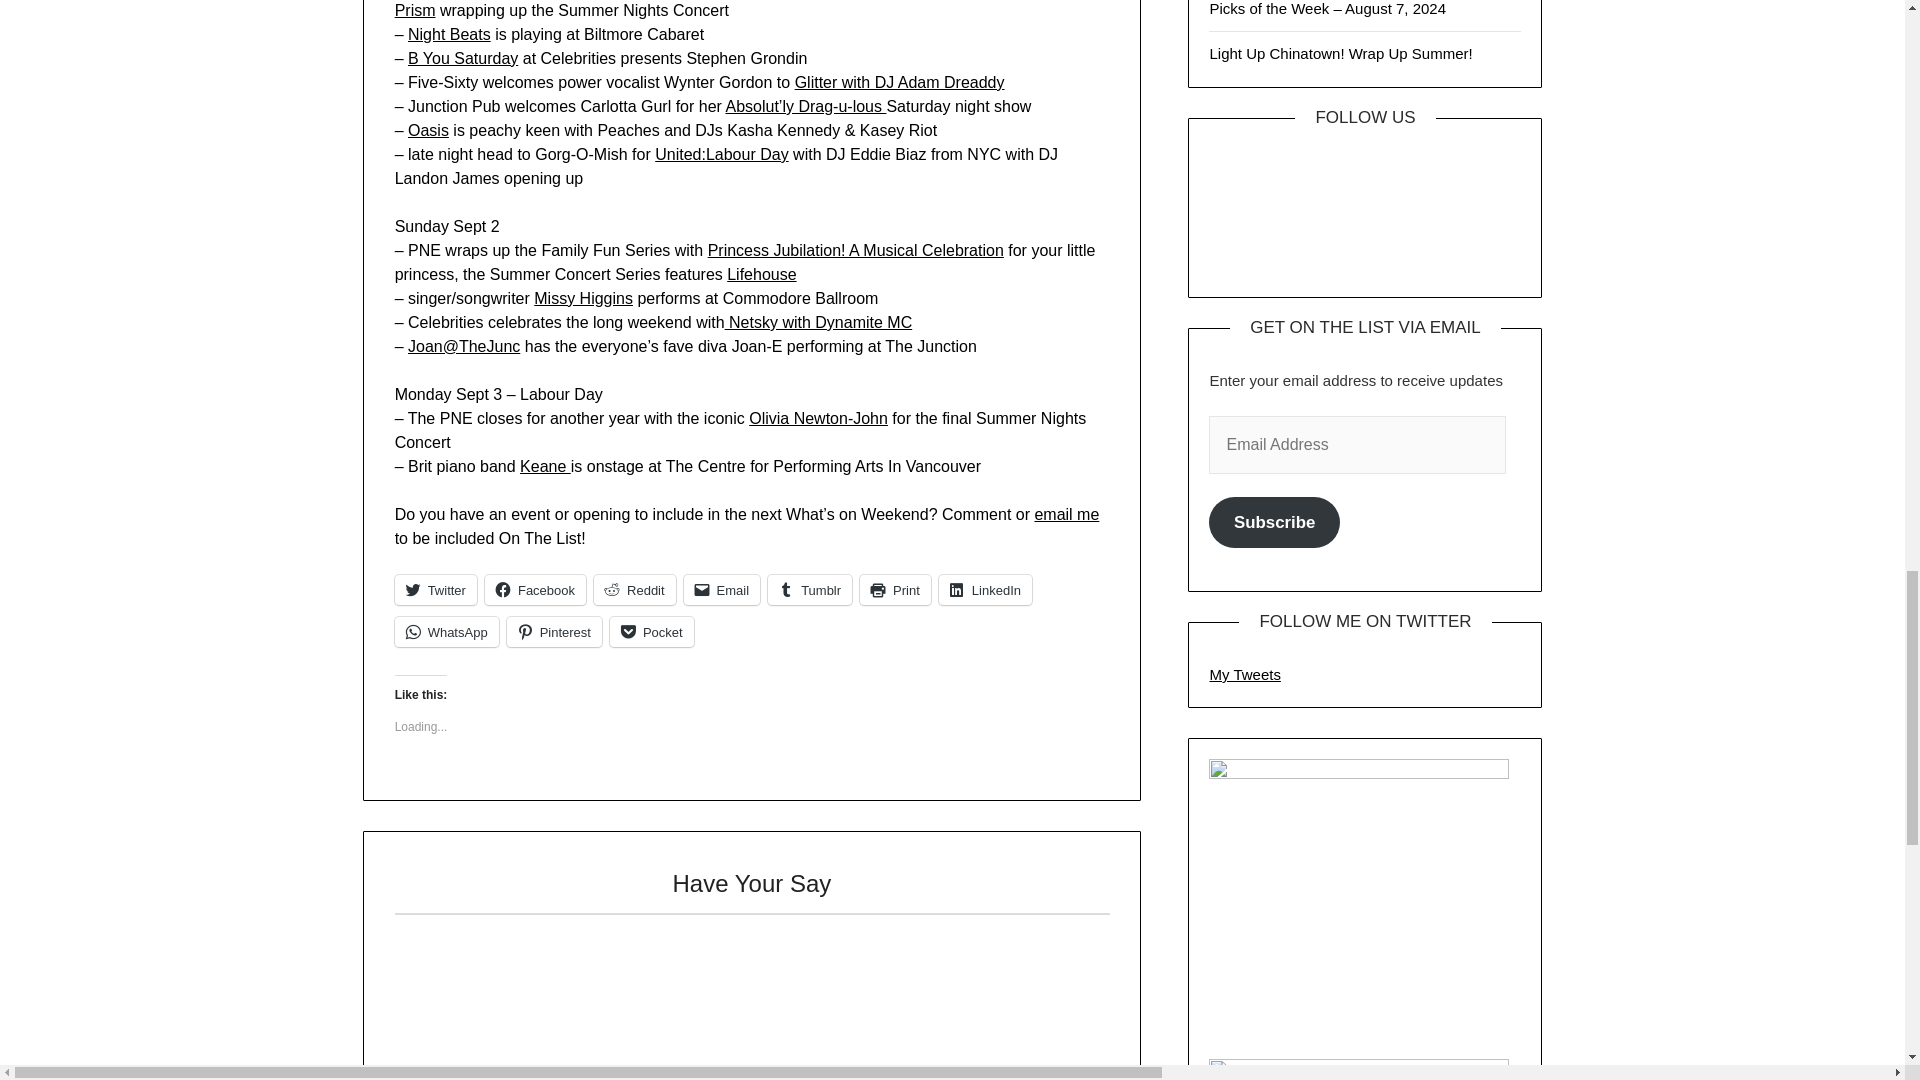 Image resolution: width=1920 pixels, height=1080 pixels. What do you see at coordinates (652, 631) in the screenshot?
I see `Click to share on Pocket` at bounding box center [652, 631].